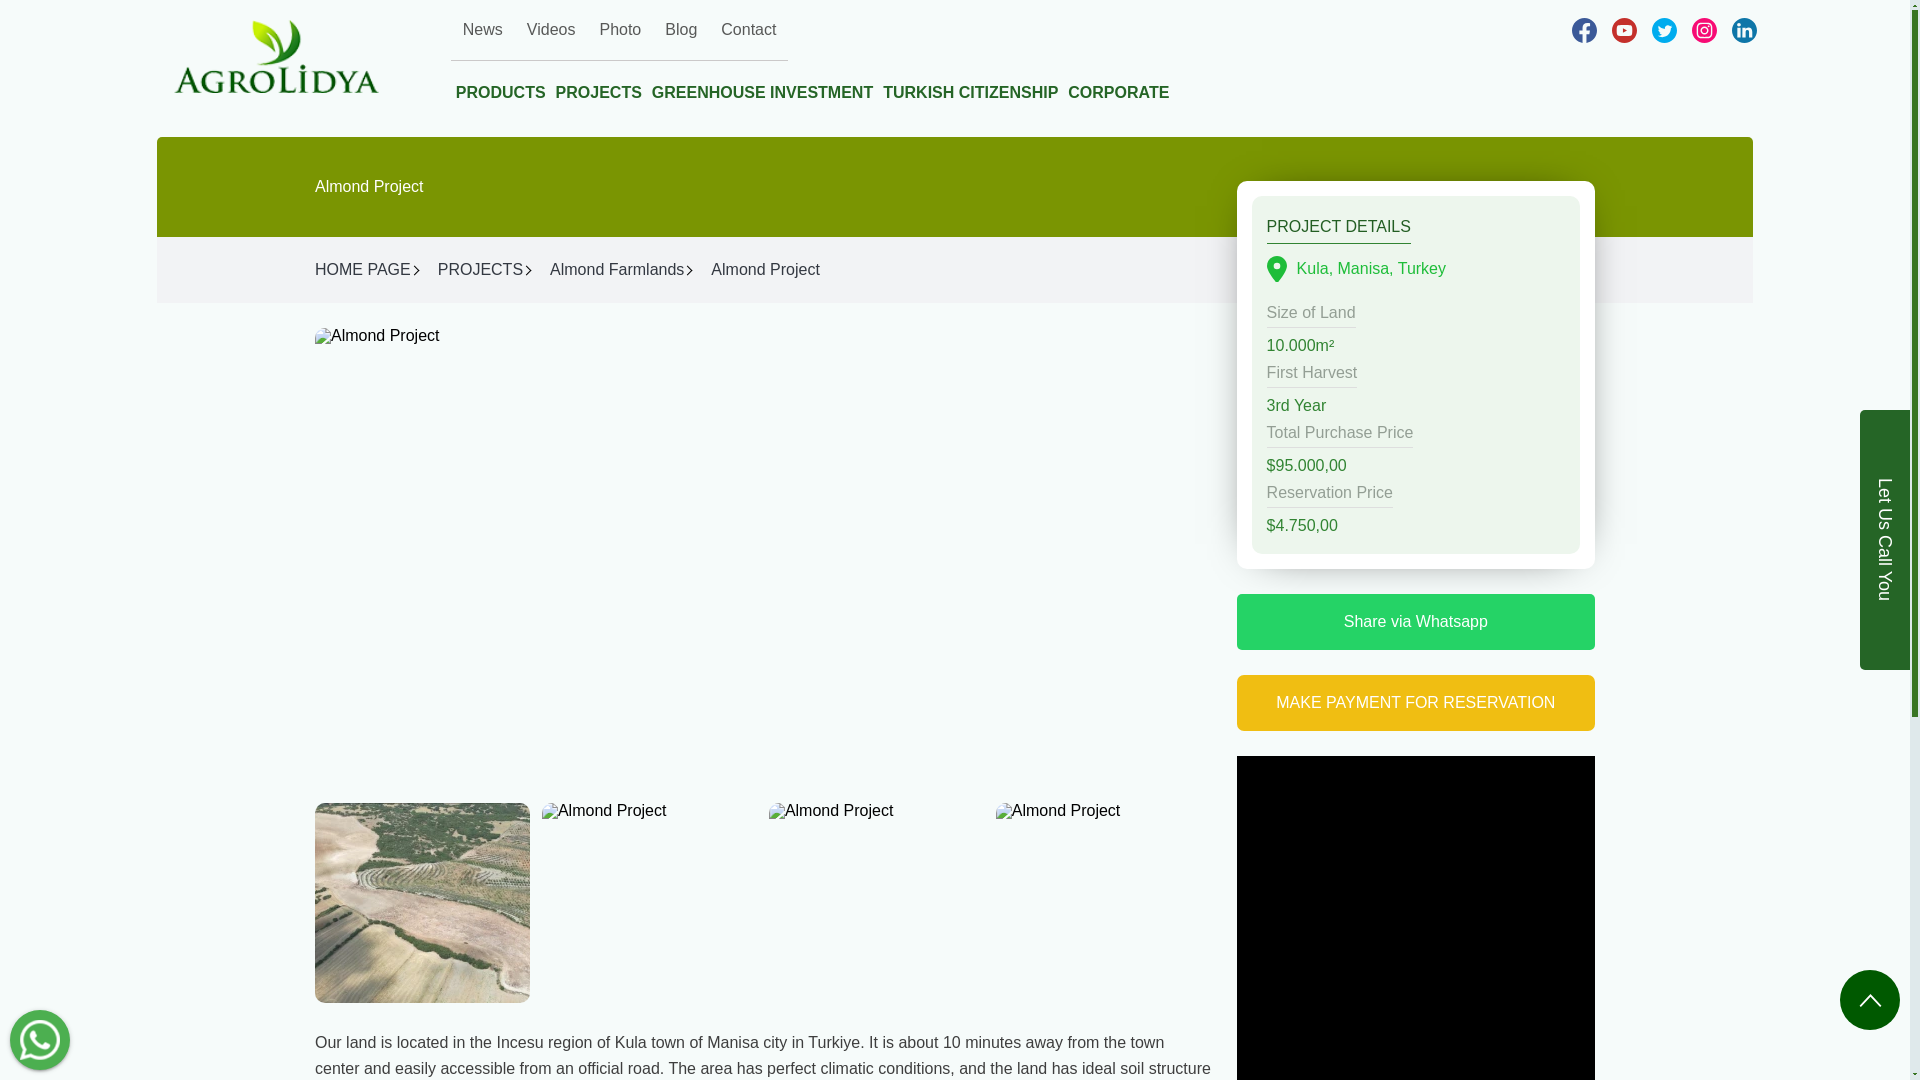 The width and height of the screenshot is (1920, 1080). Describe the element at coordinates (970, 86) in the screenshot. I see `TURKISH CITIZENSHIP` at that location.